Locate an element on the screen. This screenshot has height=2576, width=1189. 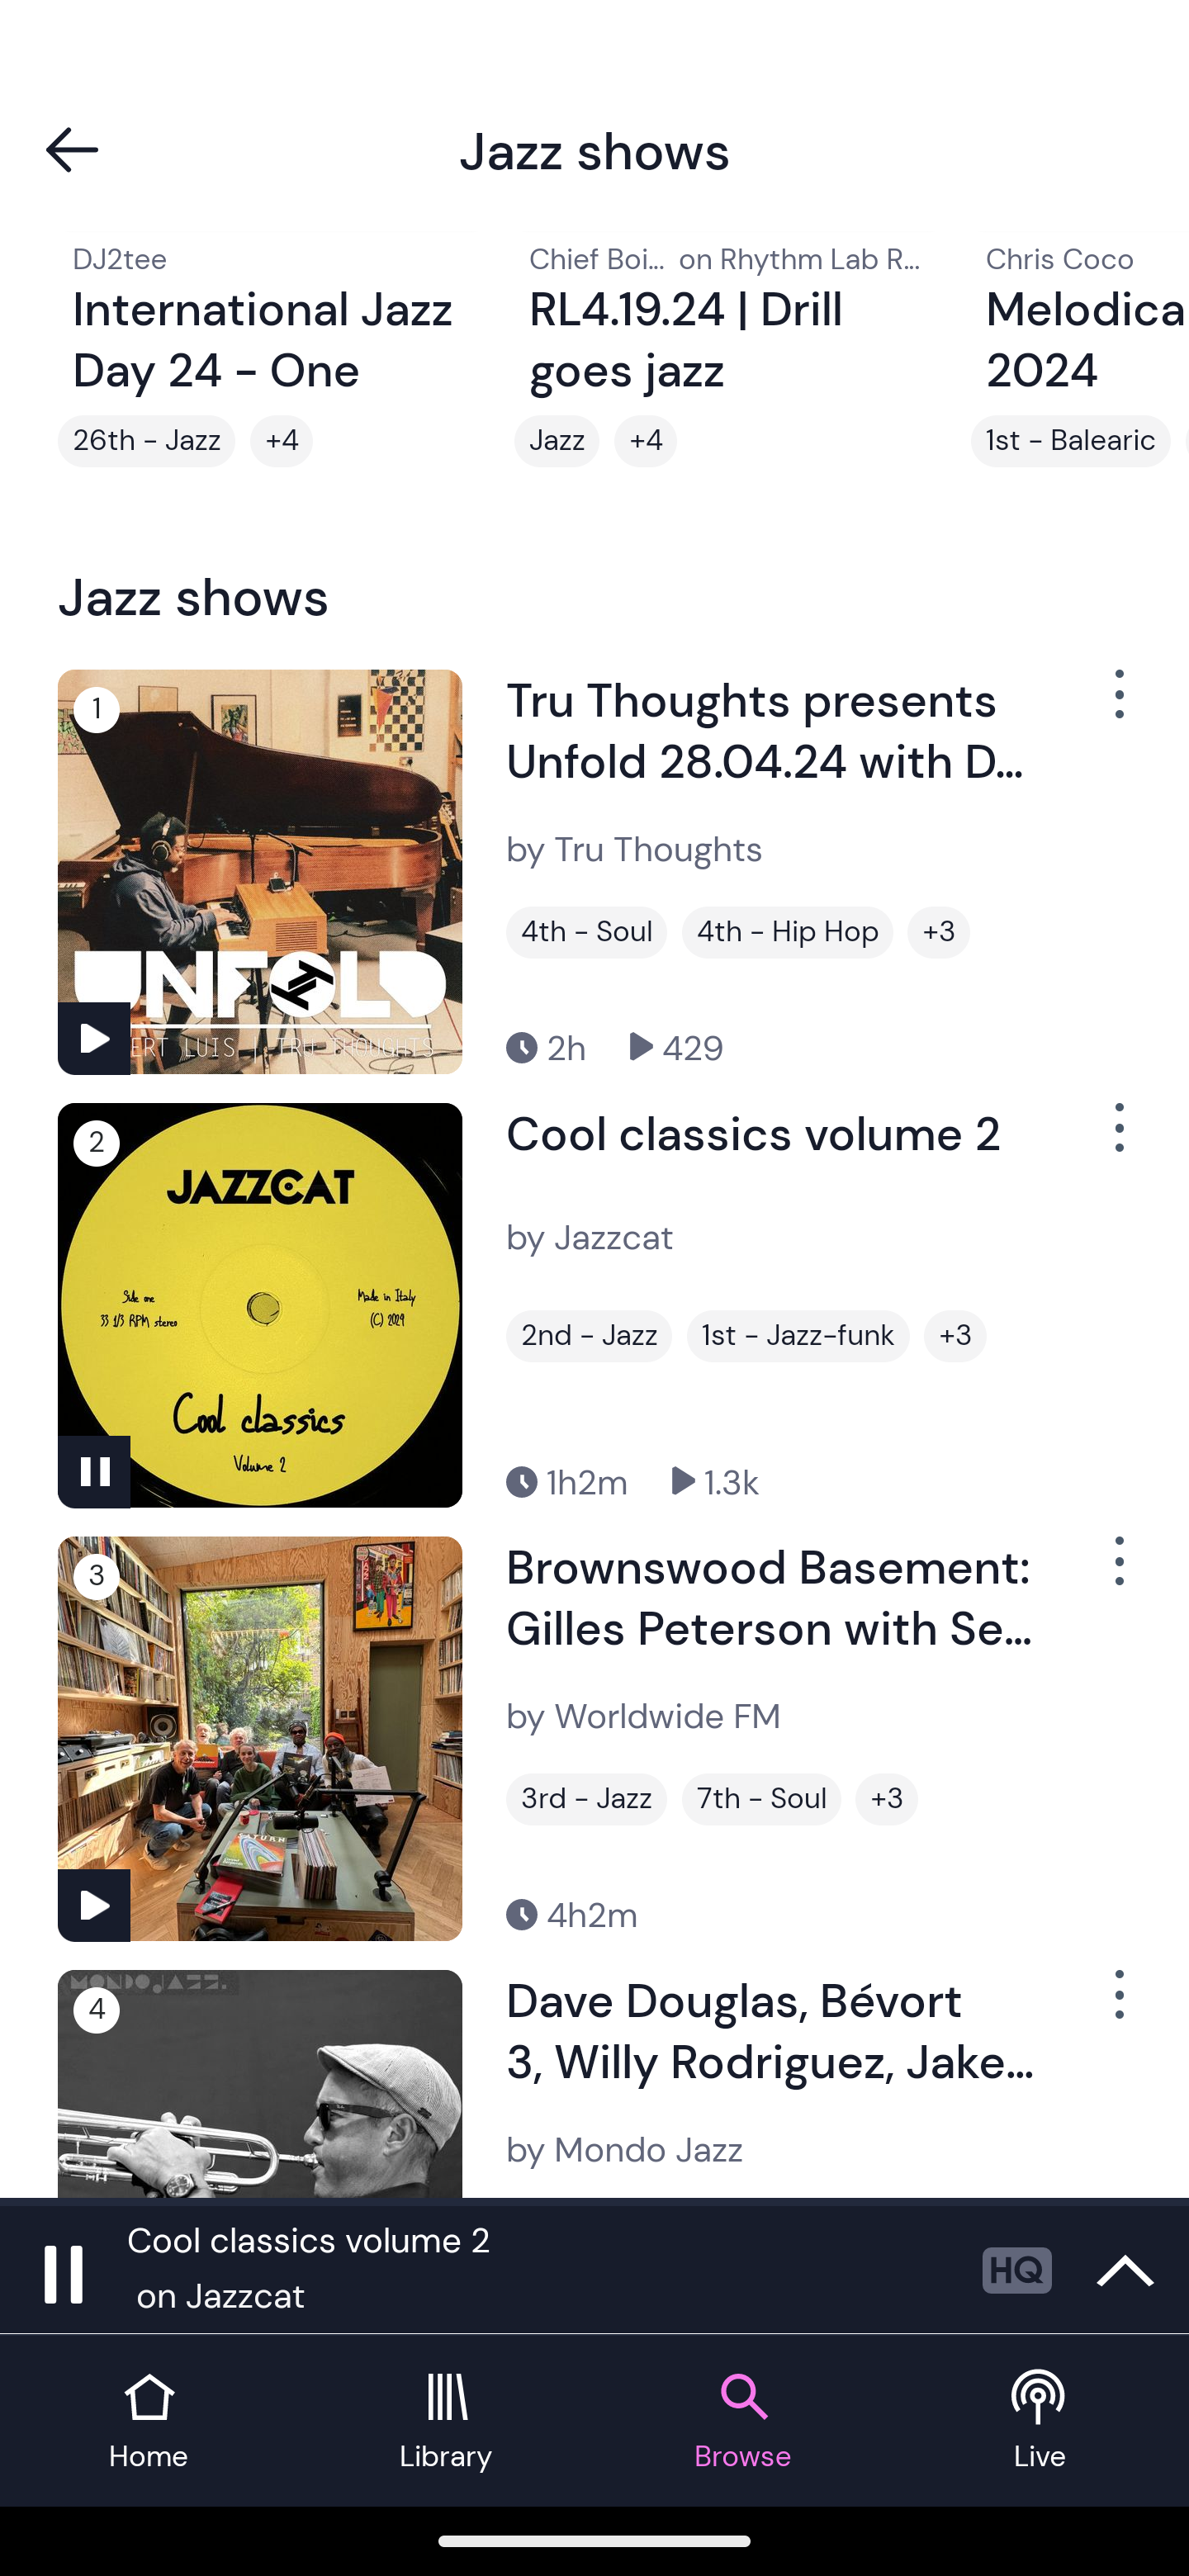
Home tab Home is located at coordinates (149, 2421).